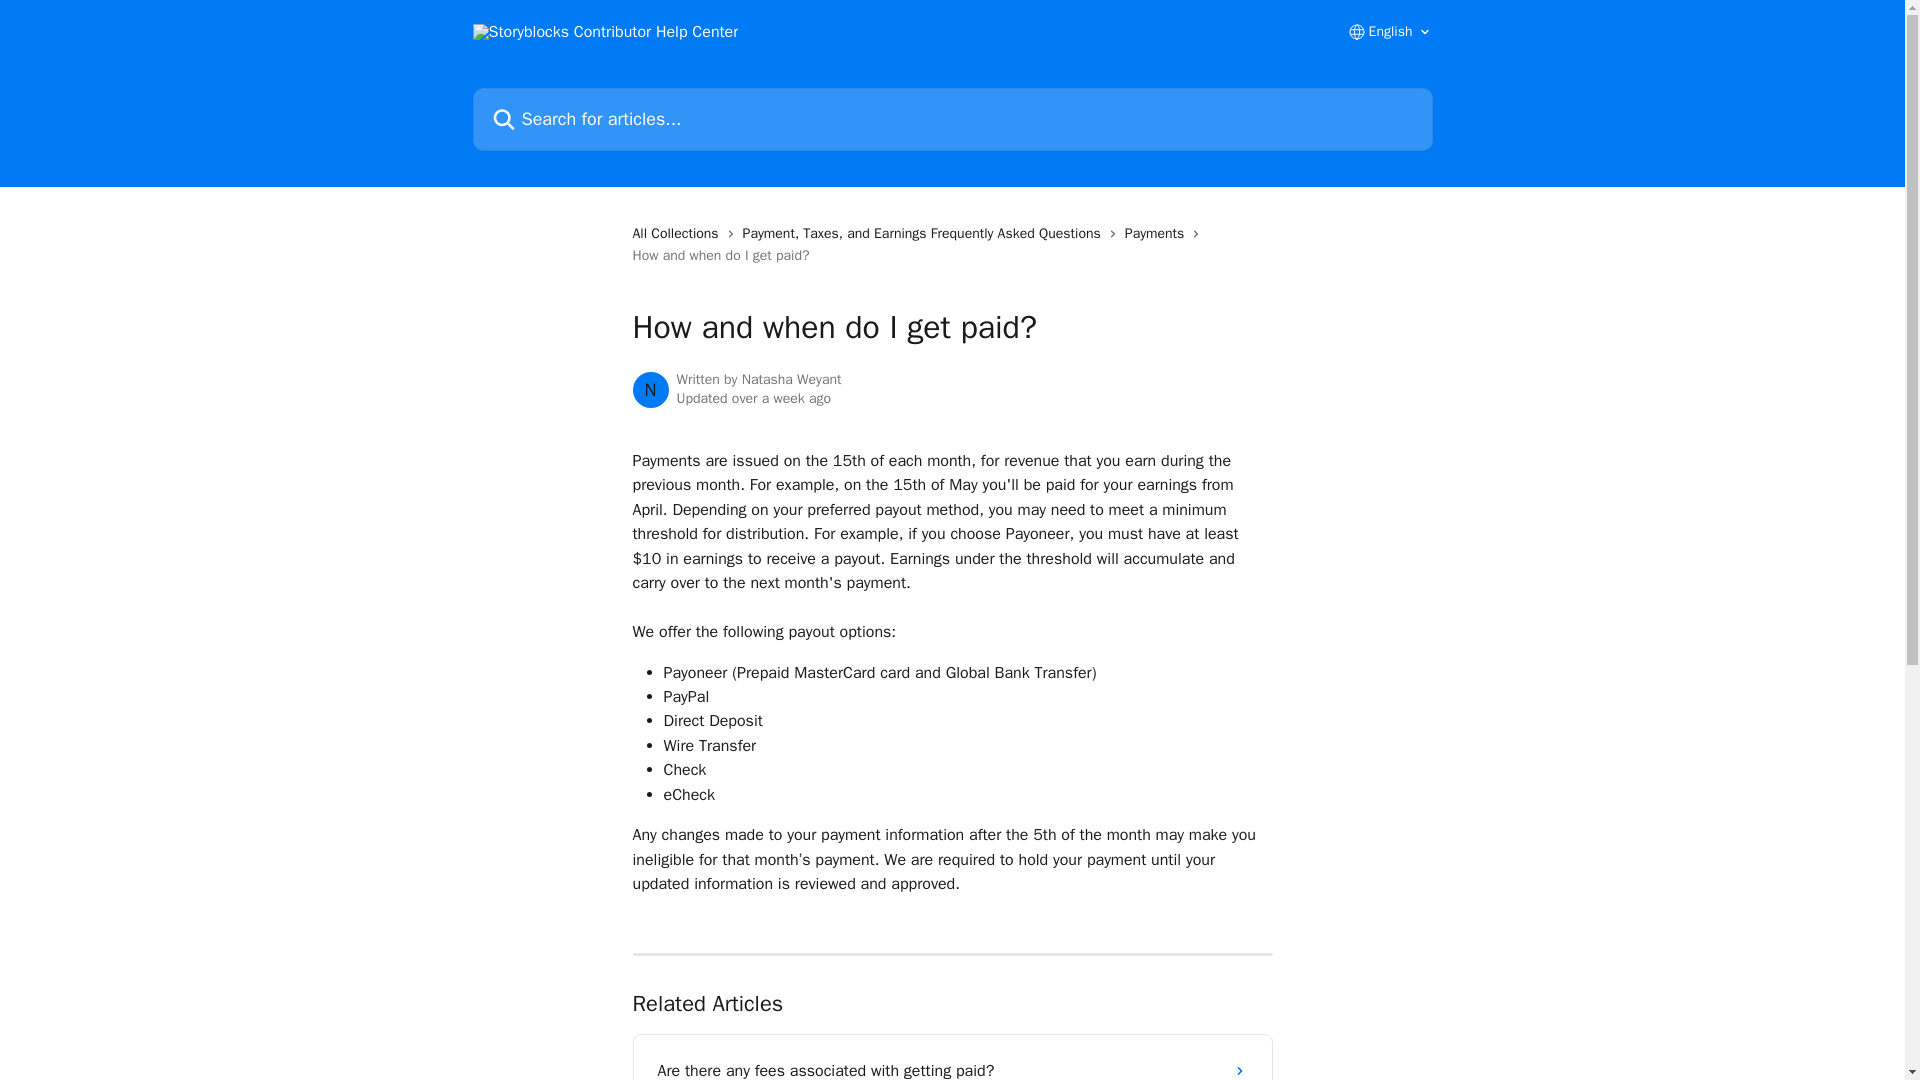 This screenshot has height=1080, width=1920. What do you see at coordinates (952, 1063) in the screenshot?
I see `Are there any fees associated with getting paid?` at bounding box center [952, 1063].